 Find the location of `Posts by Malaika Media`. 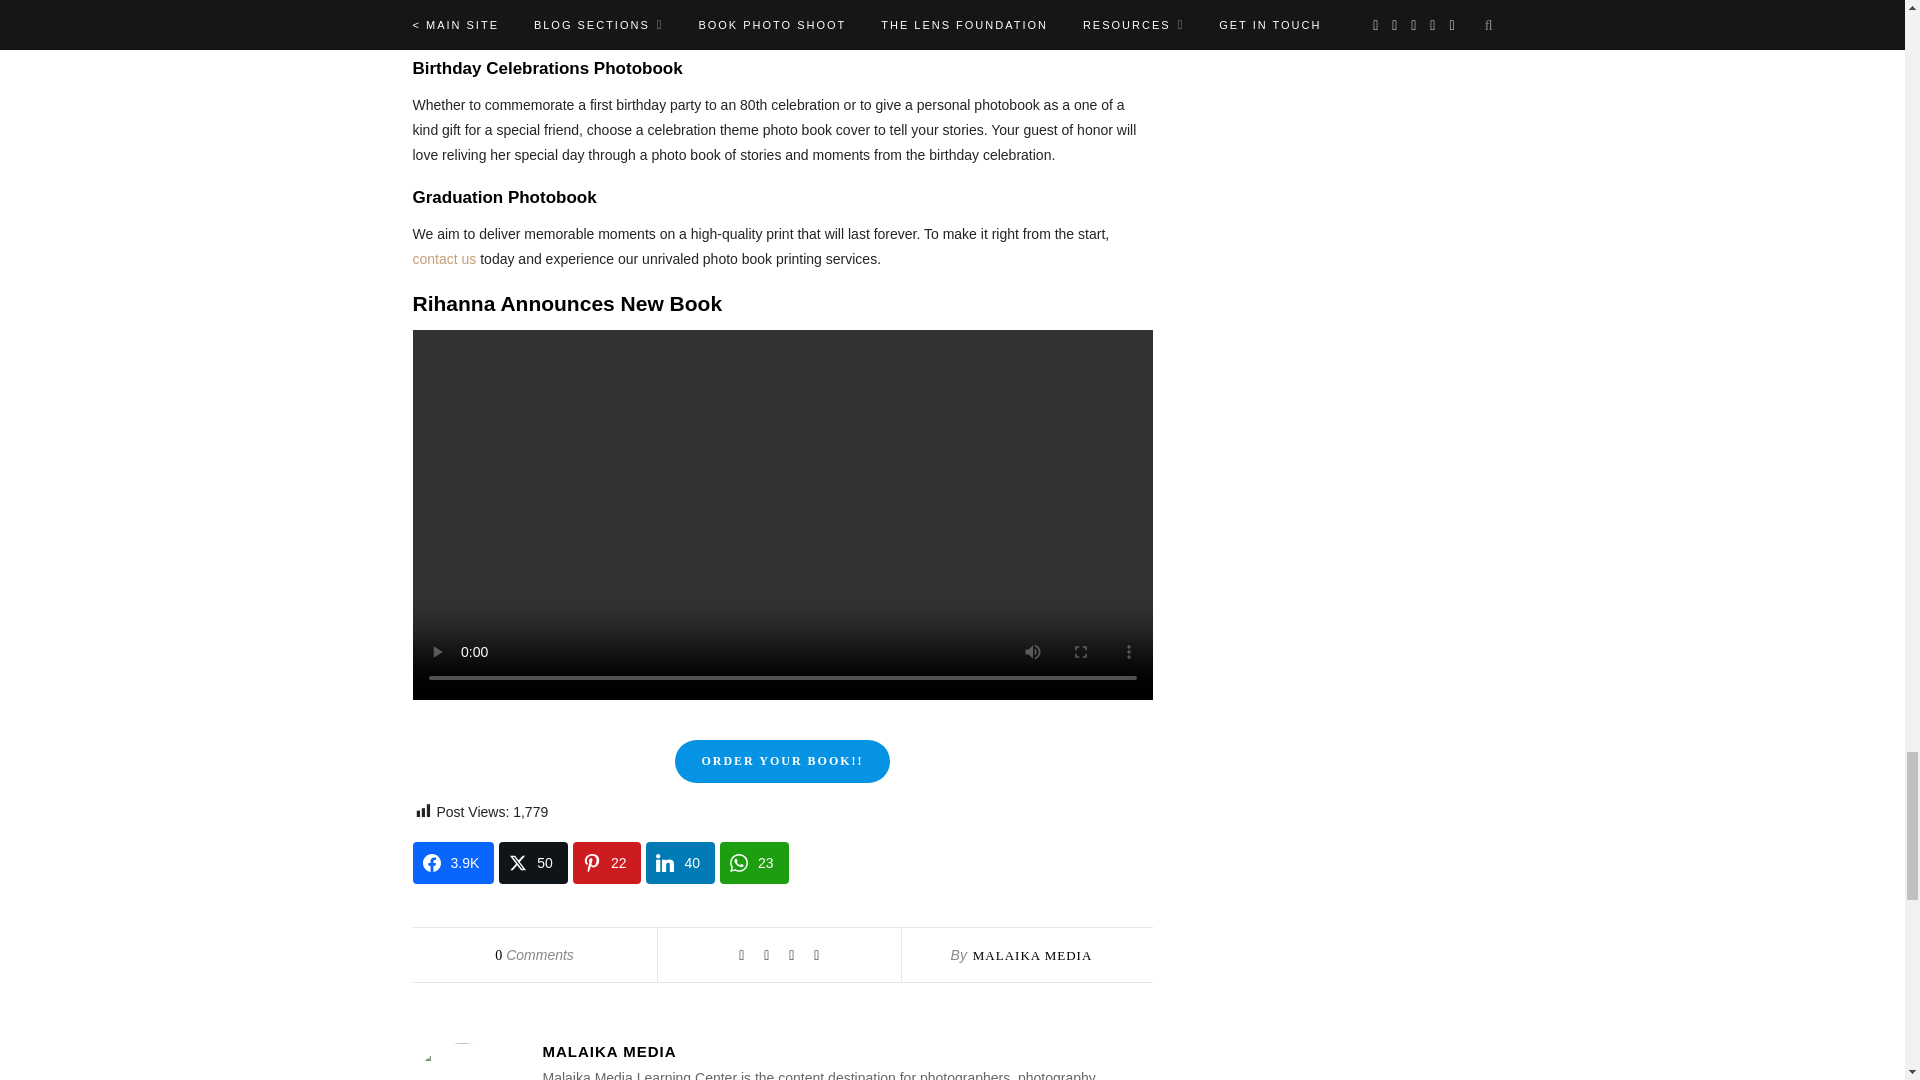

Posts by Malaika Media is located at coordinates (1032, 956).